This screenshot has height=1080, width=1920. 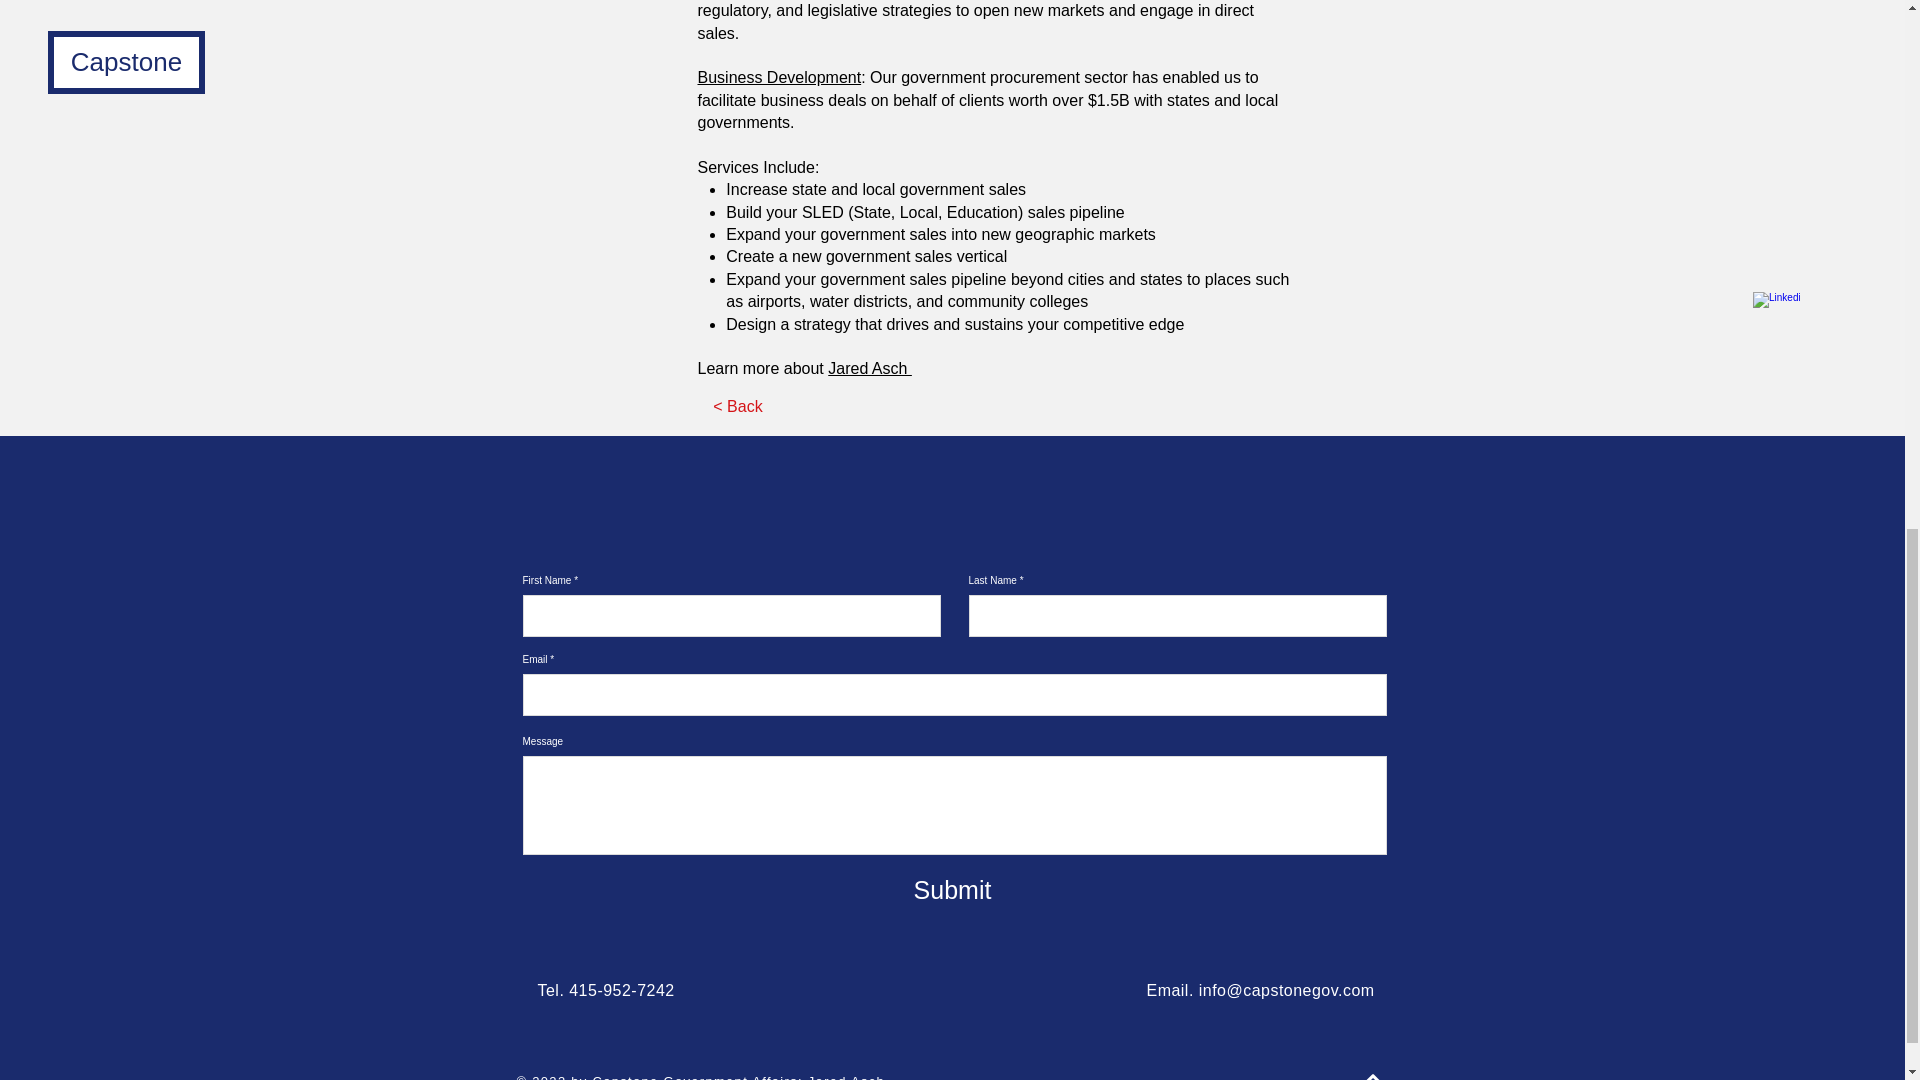 I want to click on Jared Asch , so click(x=870, y=368).